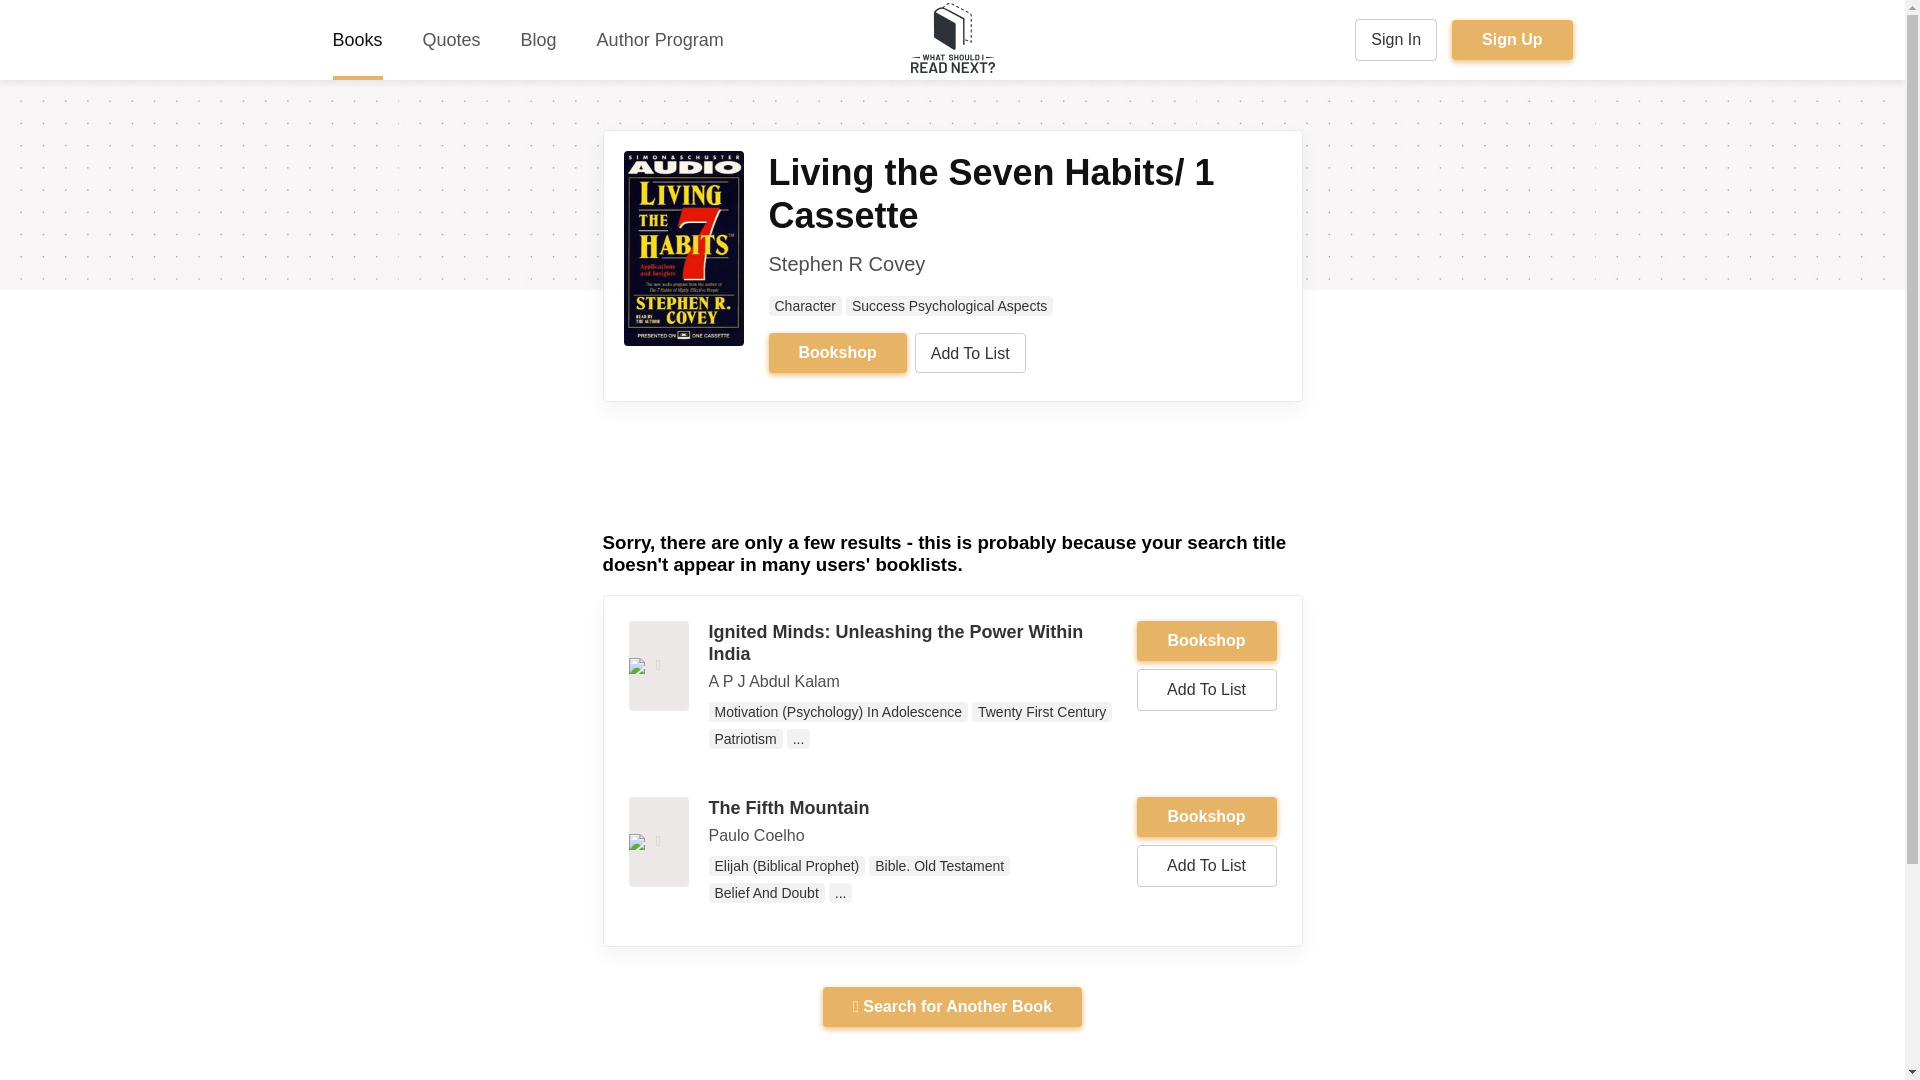 The height and width of the screenshot is (1080, 1920). What do you see at coordinates (660, 40) in the screenshot?
I see `Author Program` at bounding box center [660, 40].